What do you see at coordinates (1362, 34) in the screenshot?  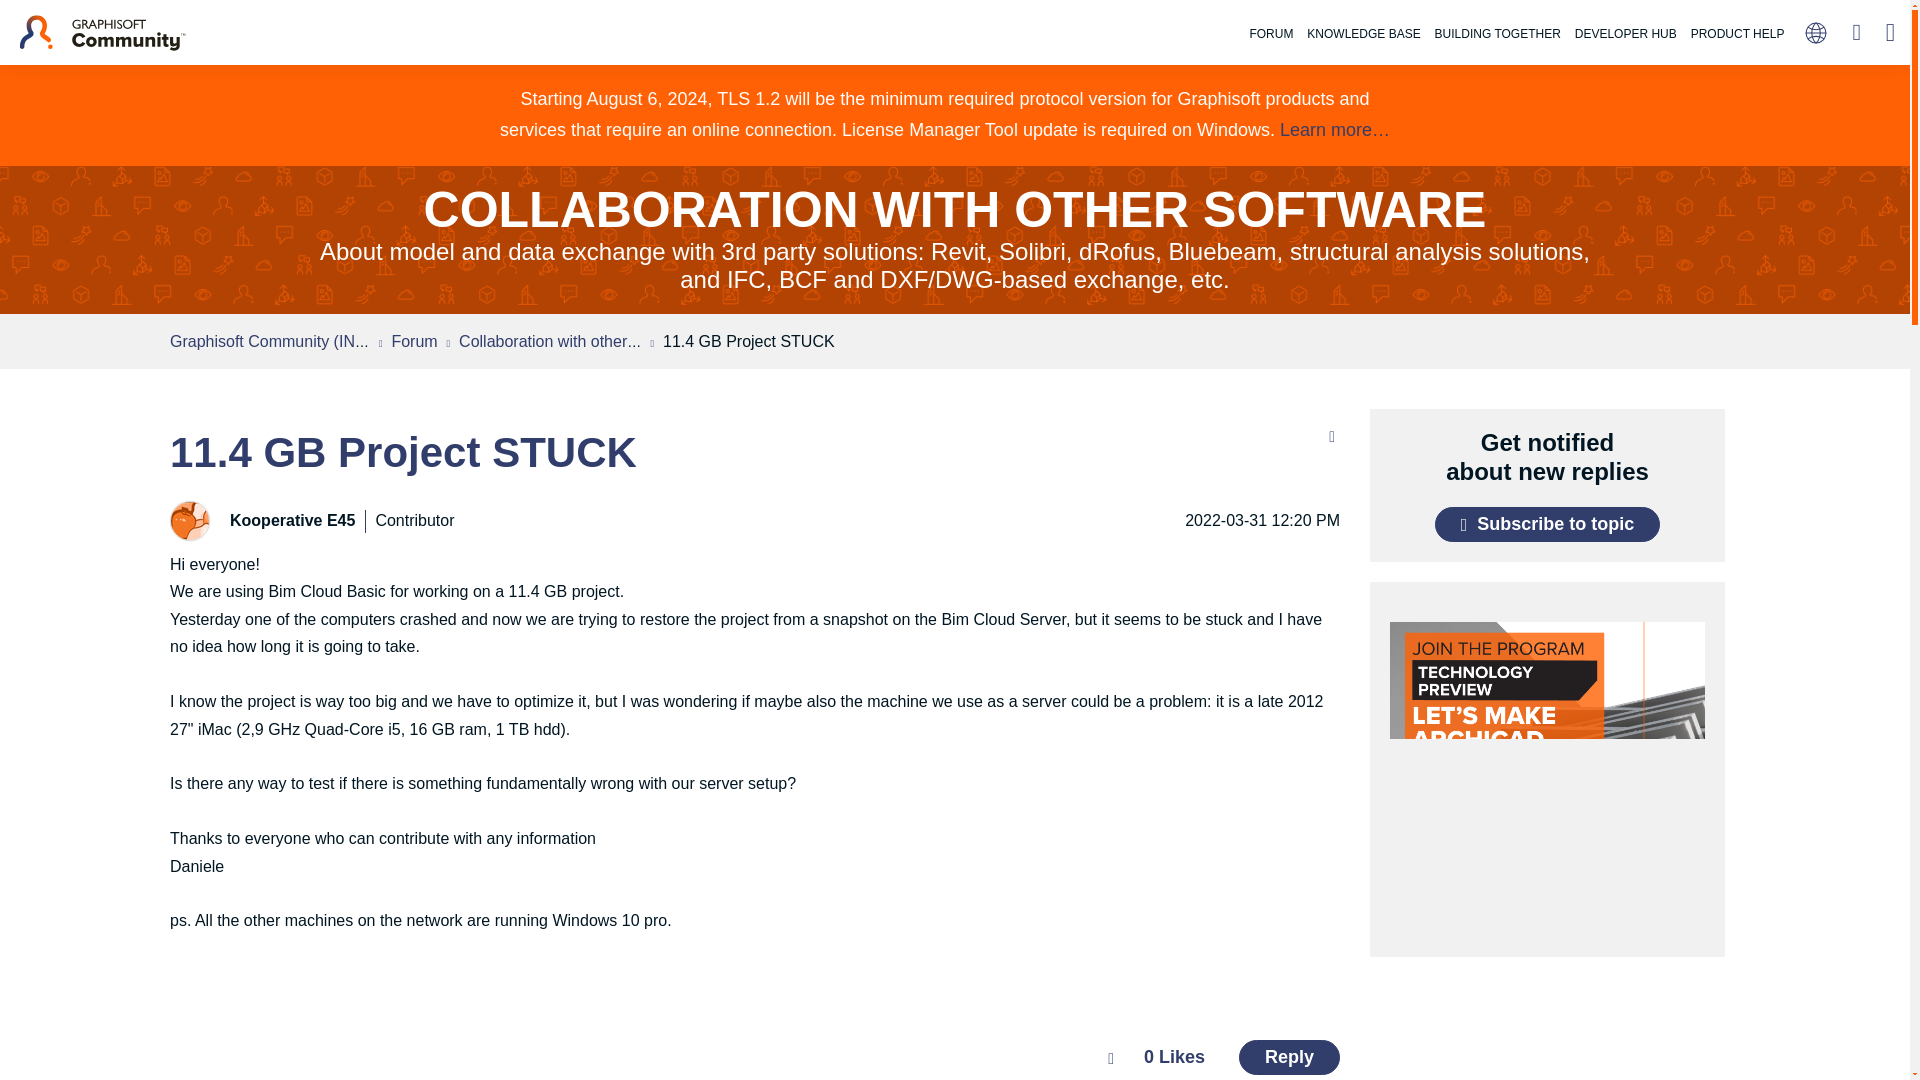 I see `KNOWLEDGE BASE` at bounding box center [1362, 34].